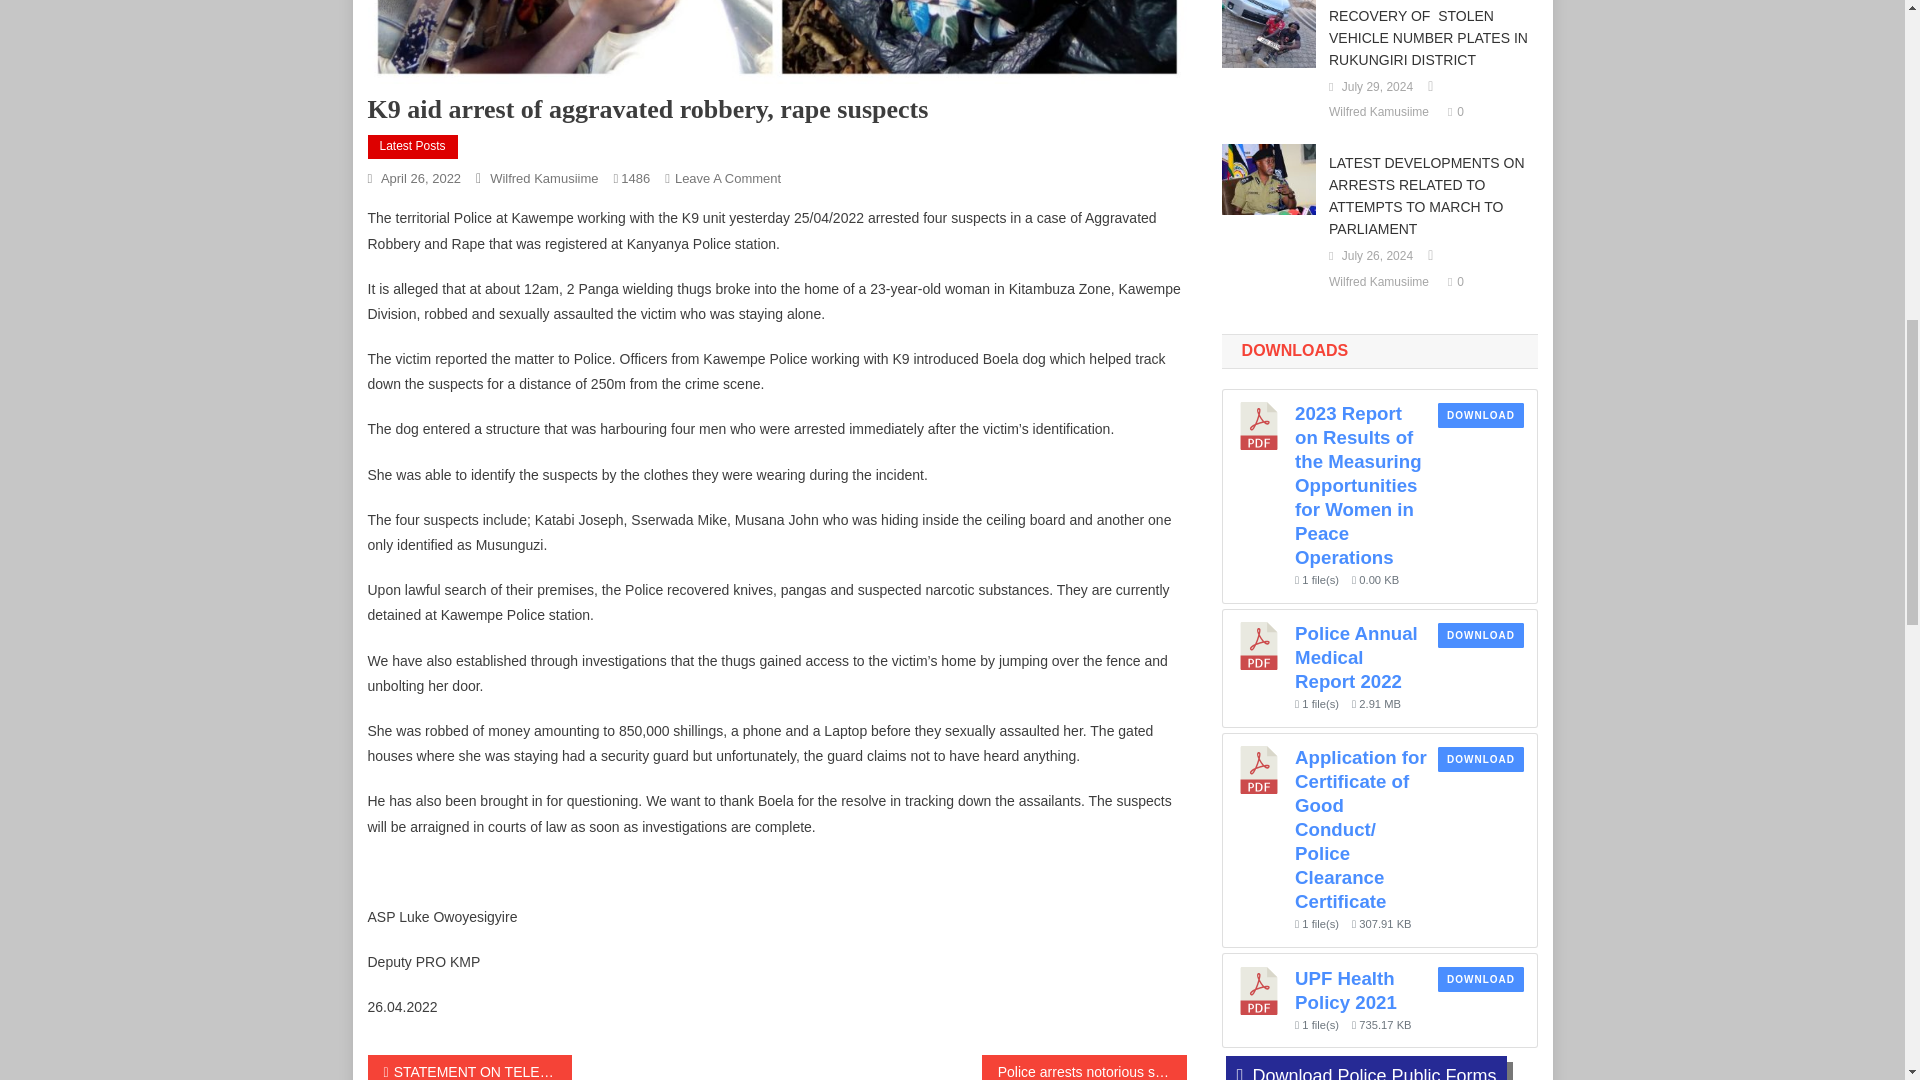 This screenshot has width=1920, height=1080. What do you see at coordinates (413, 146) in the screenshot?
I see `Latest Posts` at bounding box center [413, 146].